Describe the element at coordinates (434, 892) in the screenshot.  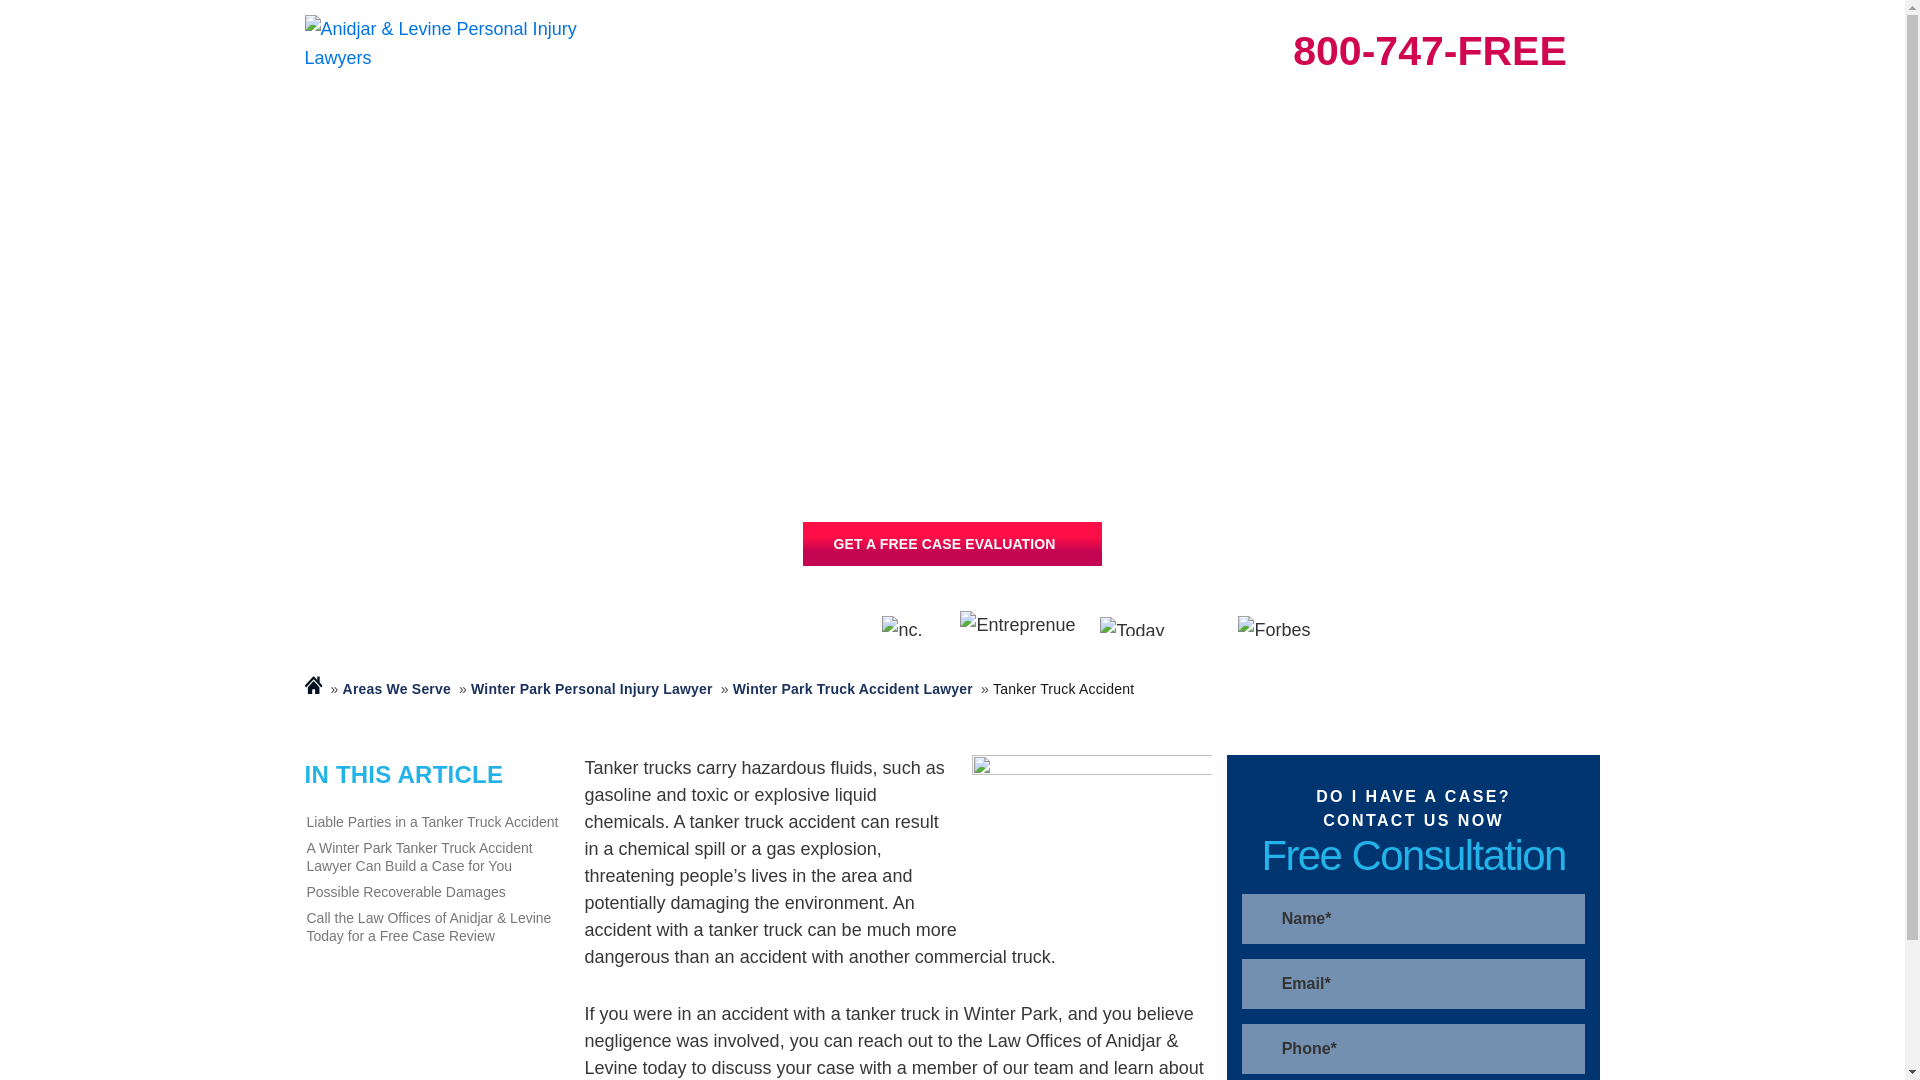
I see `Possible Recoverable Damages` at that location.